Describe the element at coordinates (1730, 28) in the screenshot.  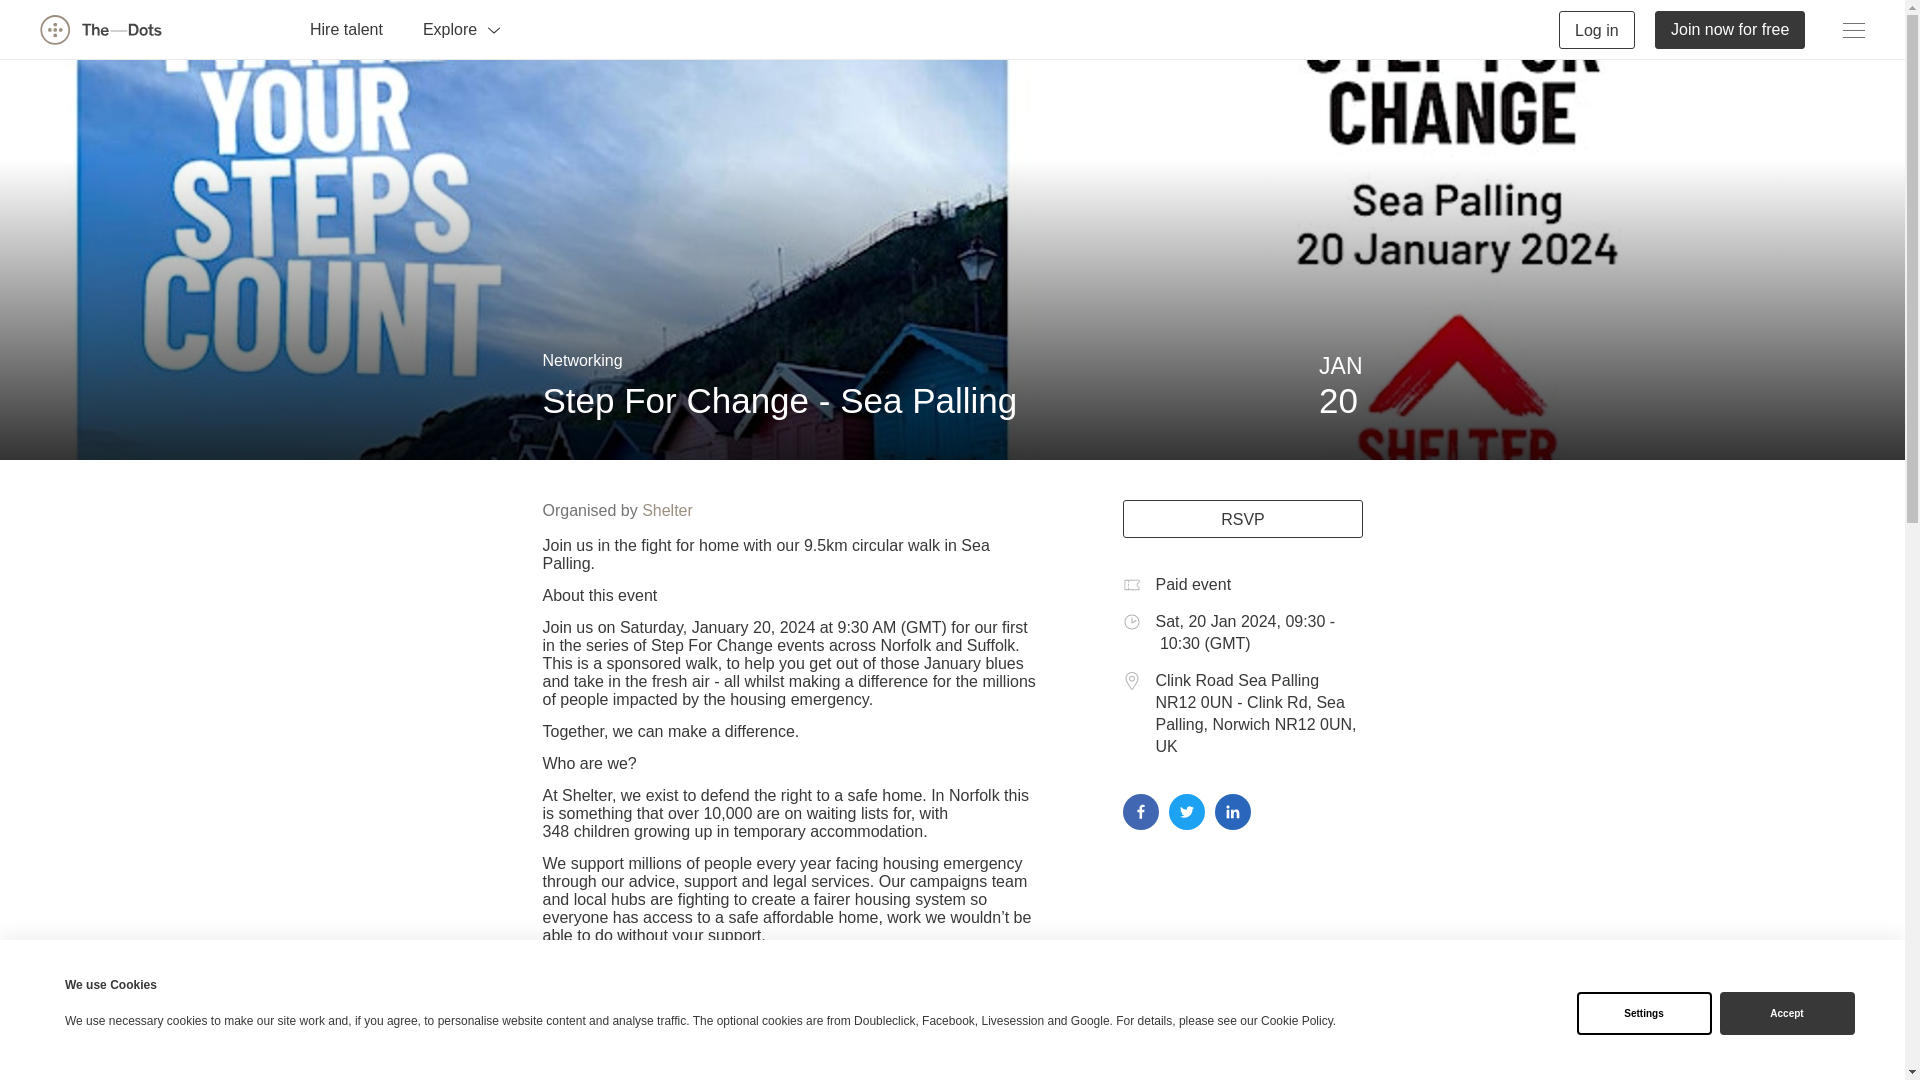
I see `Join now for free` at that location.